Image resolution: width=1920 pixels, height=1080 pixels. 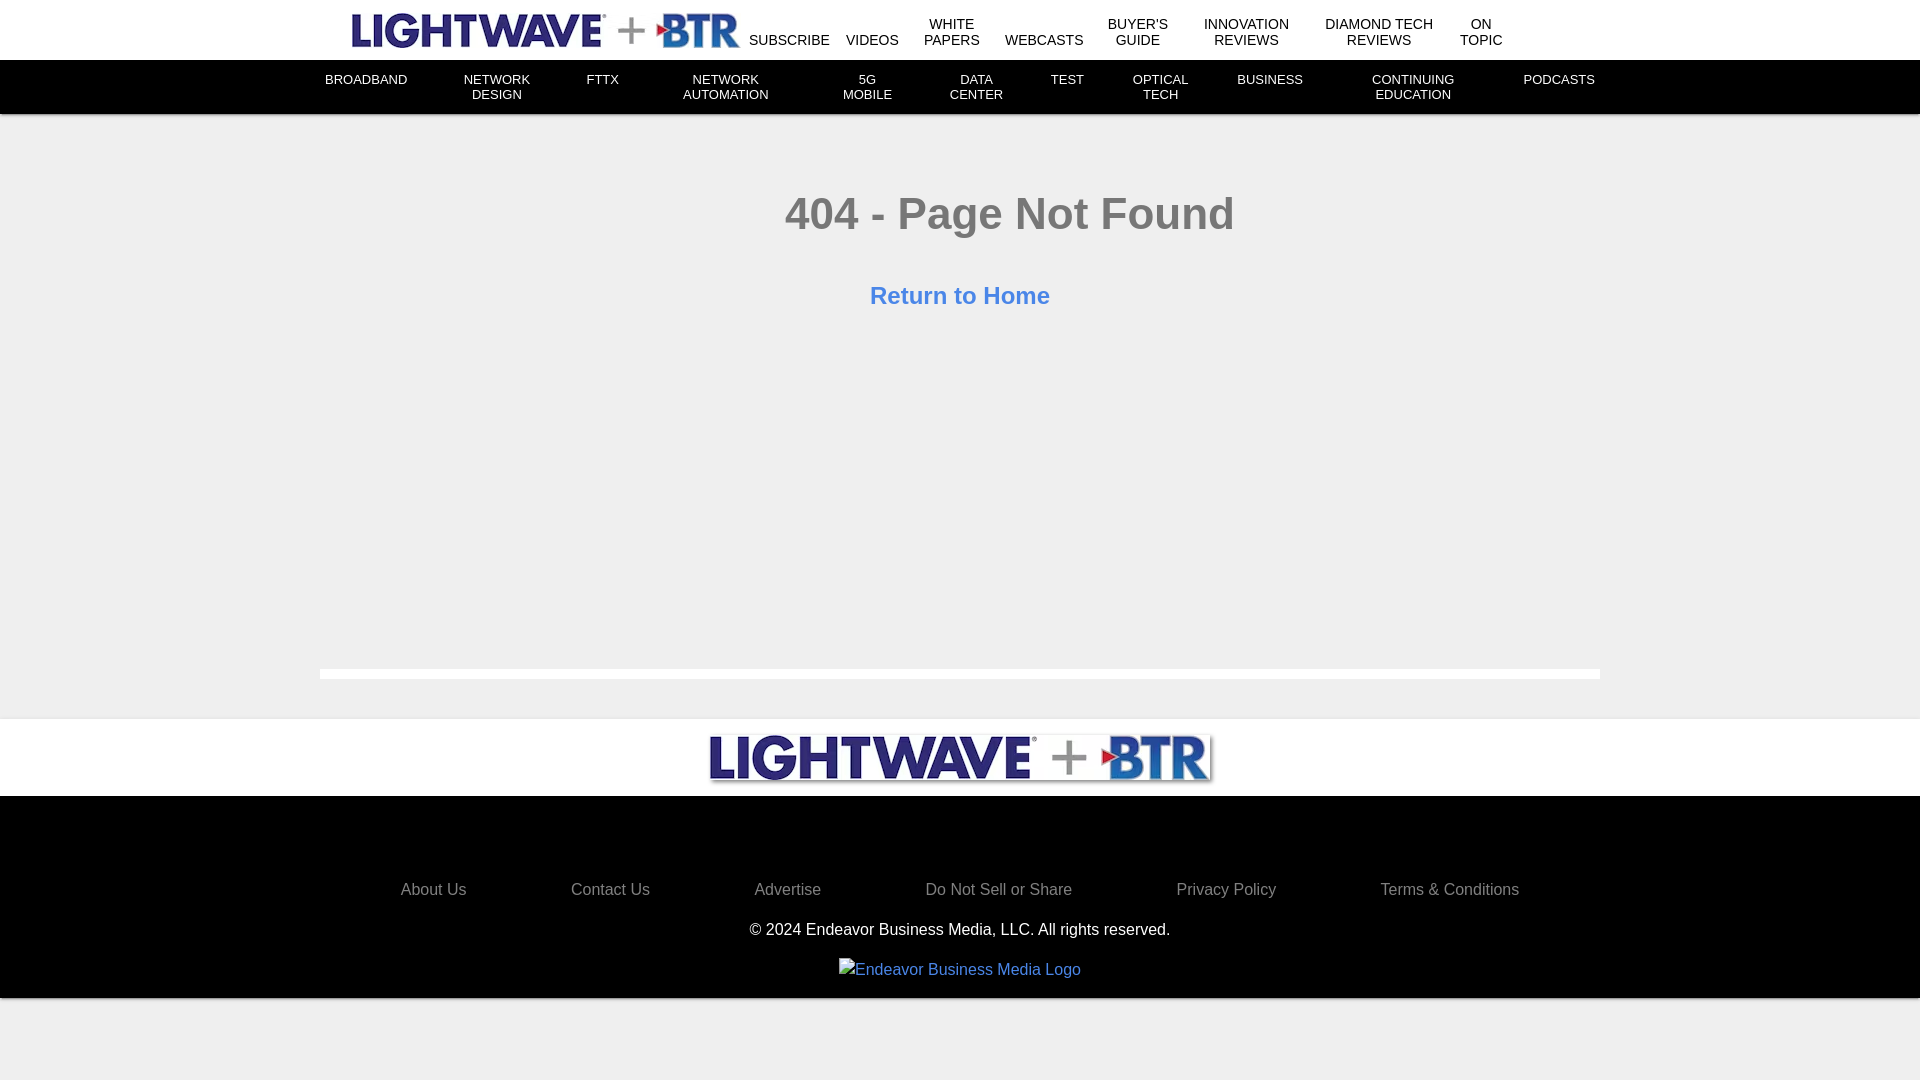 I want to click on SUBSCRIBE, so click(x=788, y=40).